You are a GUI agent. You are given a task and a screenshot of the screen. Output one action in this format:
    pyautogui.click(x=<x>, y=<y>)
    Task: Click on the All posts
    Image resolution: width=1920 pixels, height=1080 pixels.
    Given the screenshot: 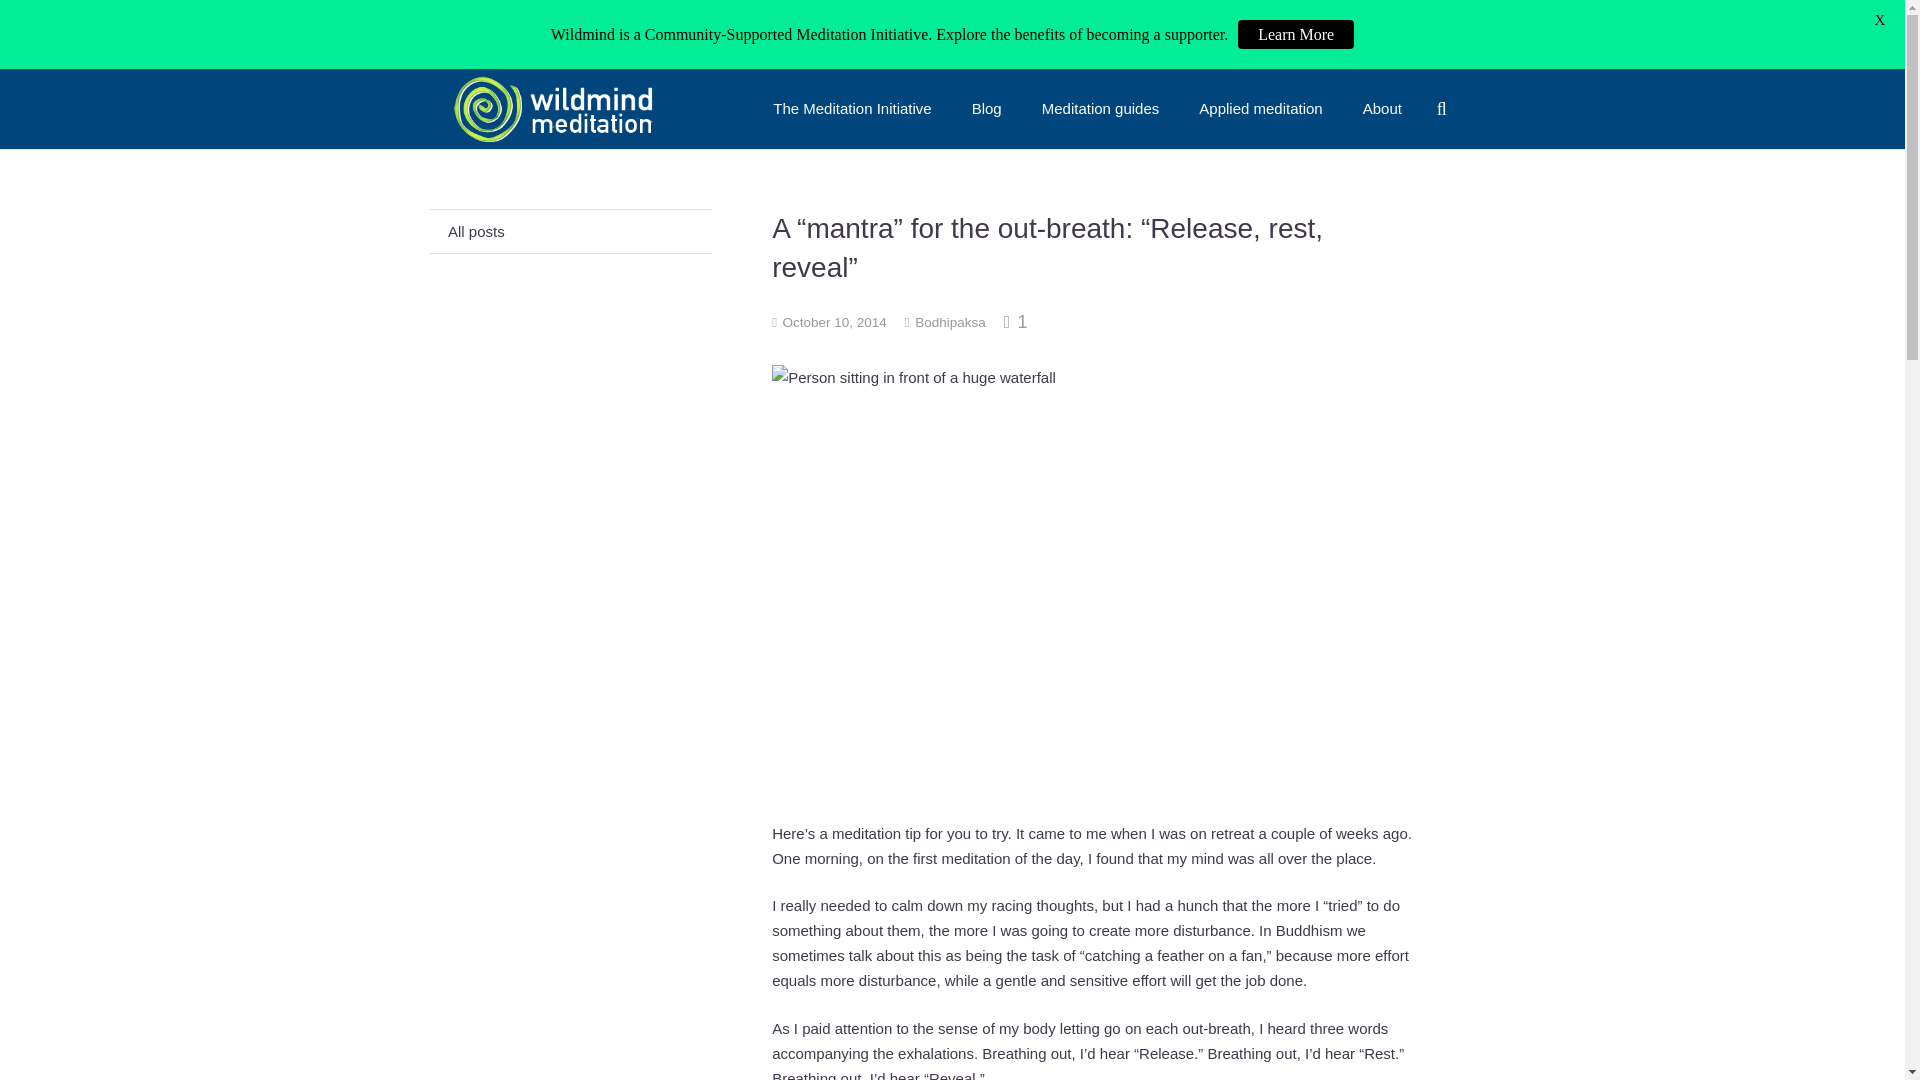 What is the action you would take?
    pyautogui.click(x=571, y=230)
    